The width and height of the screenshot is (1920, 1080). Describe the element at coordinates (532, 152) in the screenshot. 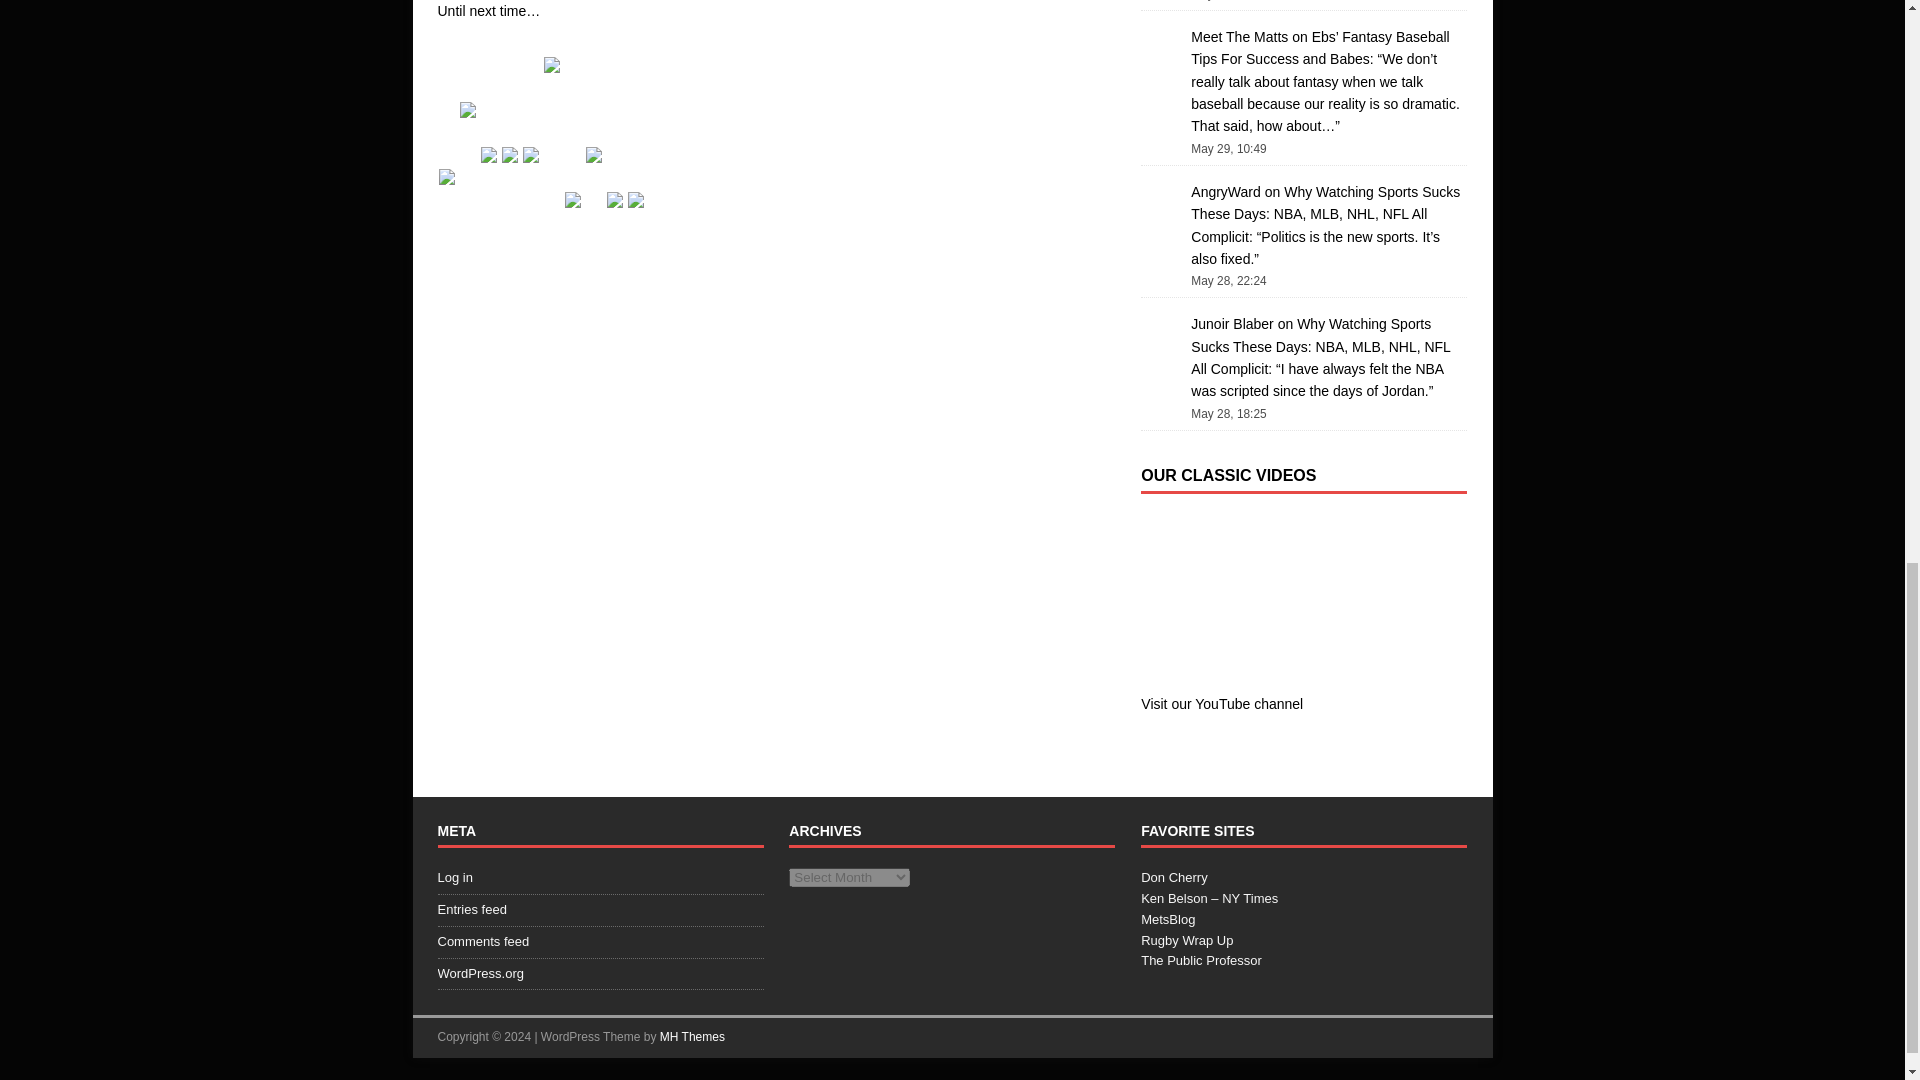

I see `Tumblr` at that location.